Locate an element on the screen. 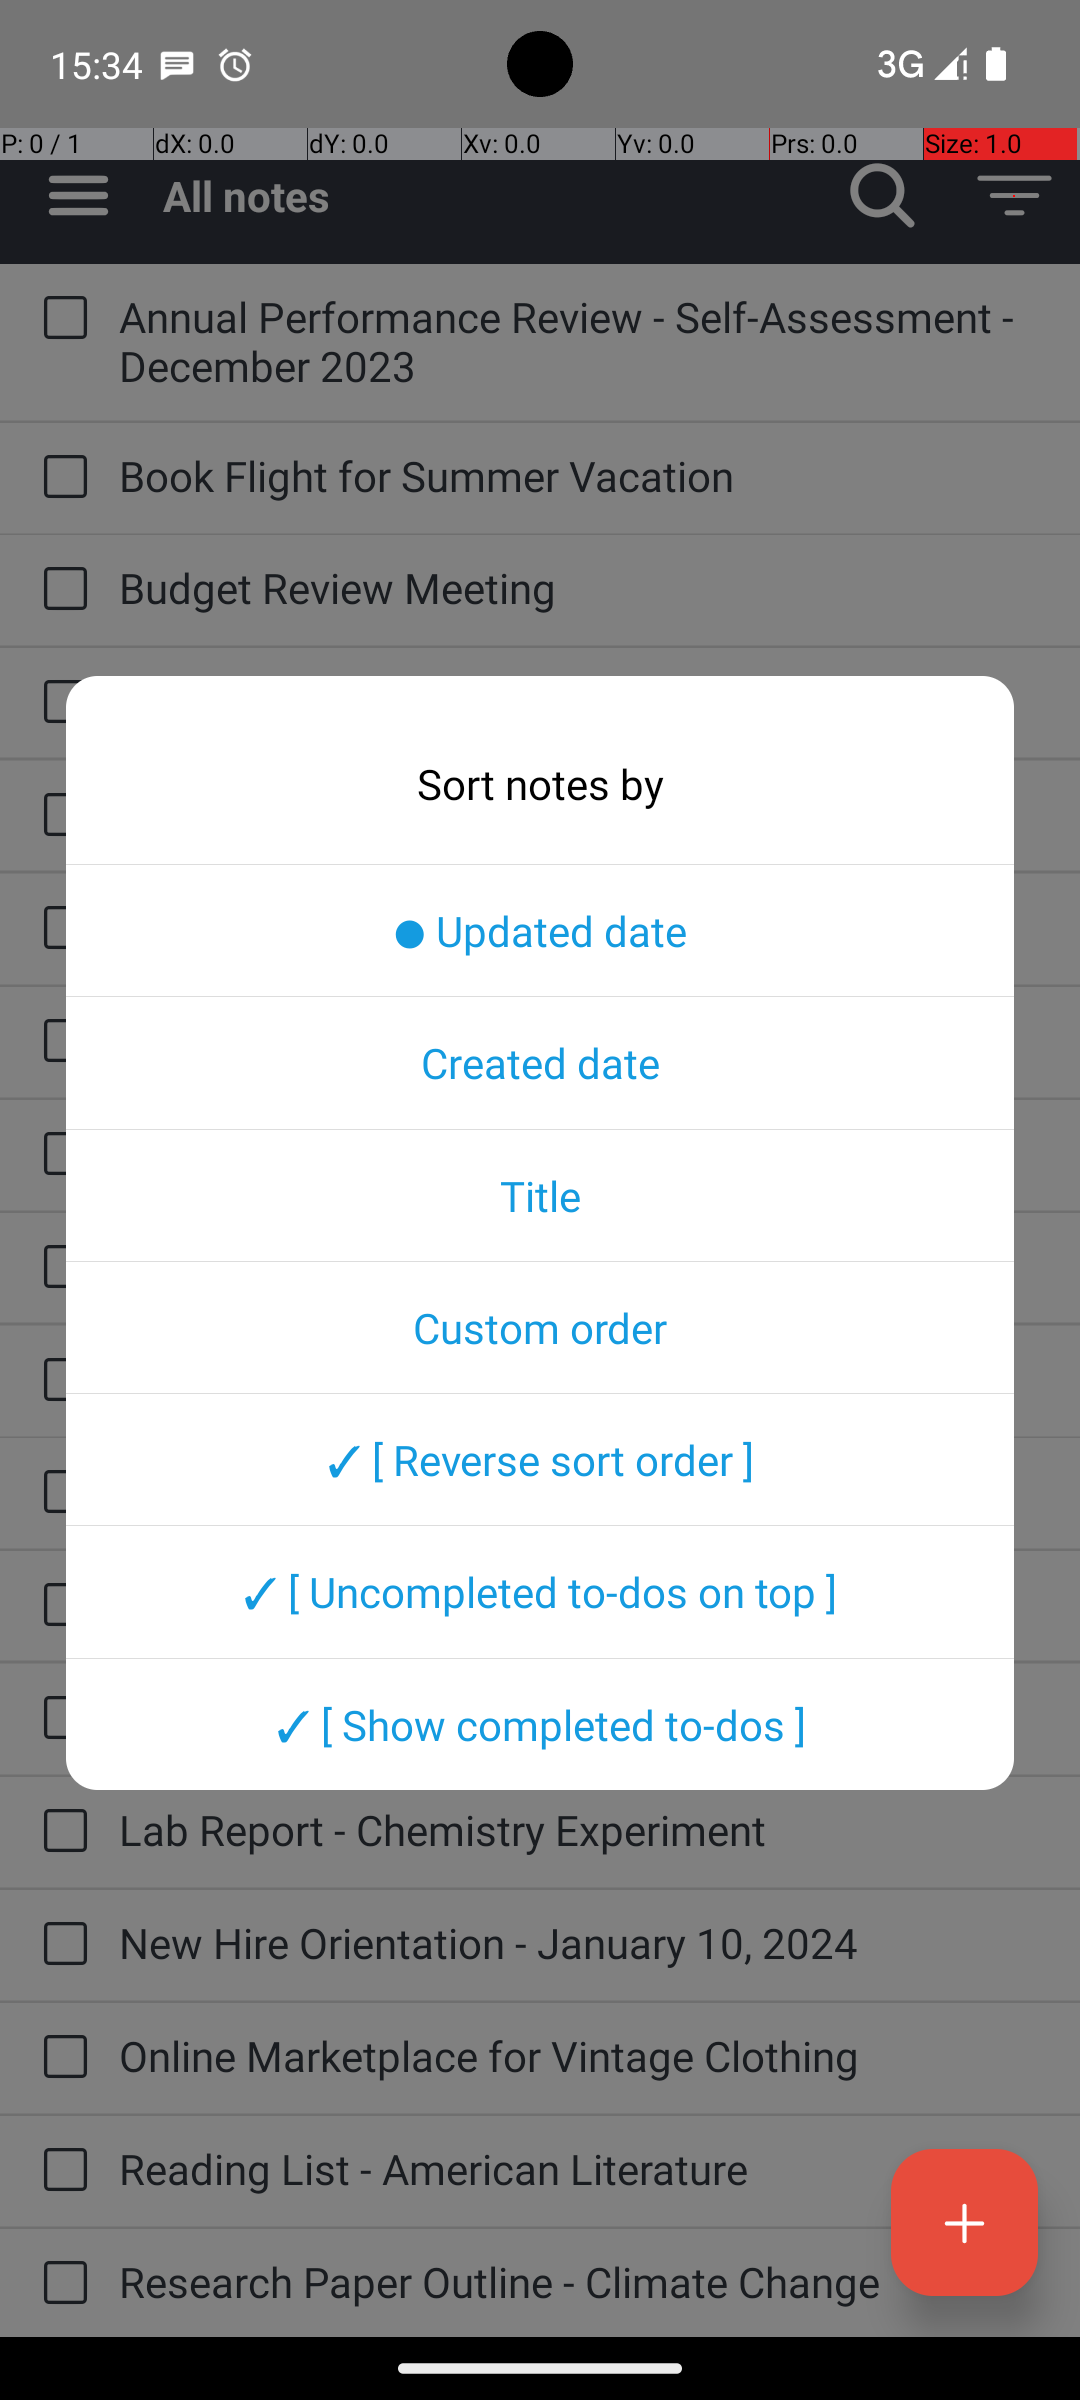  to-do: New Hire Orientation - January 10, 2024 is located at coordinates (60, 1946).